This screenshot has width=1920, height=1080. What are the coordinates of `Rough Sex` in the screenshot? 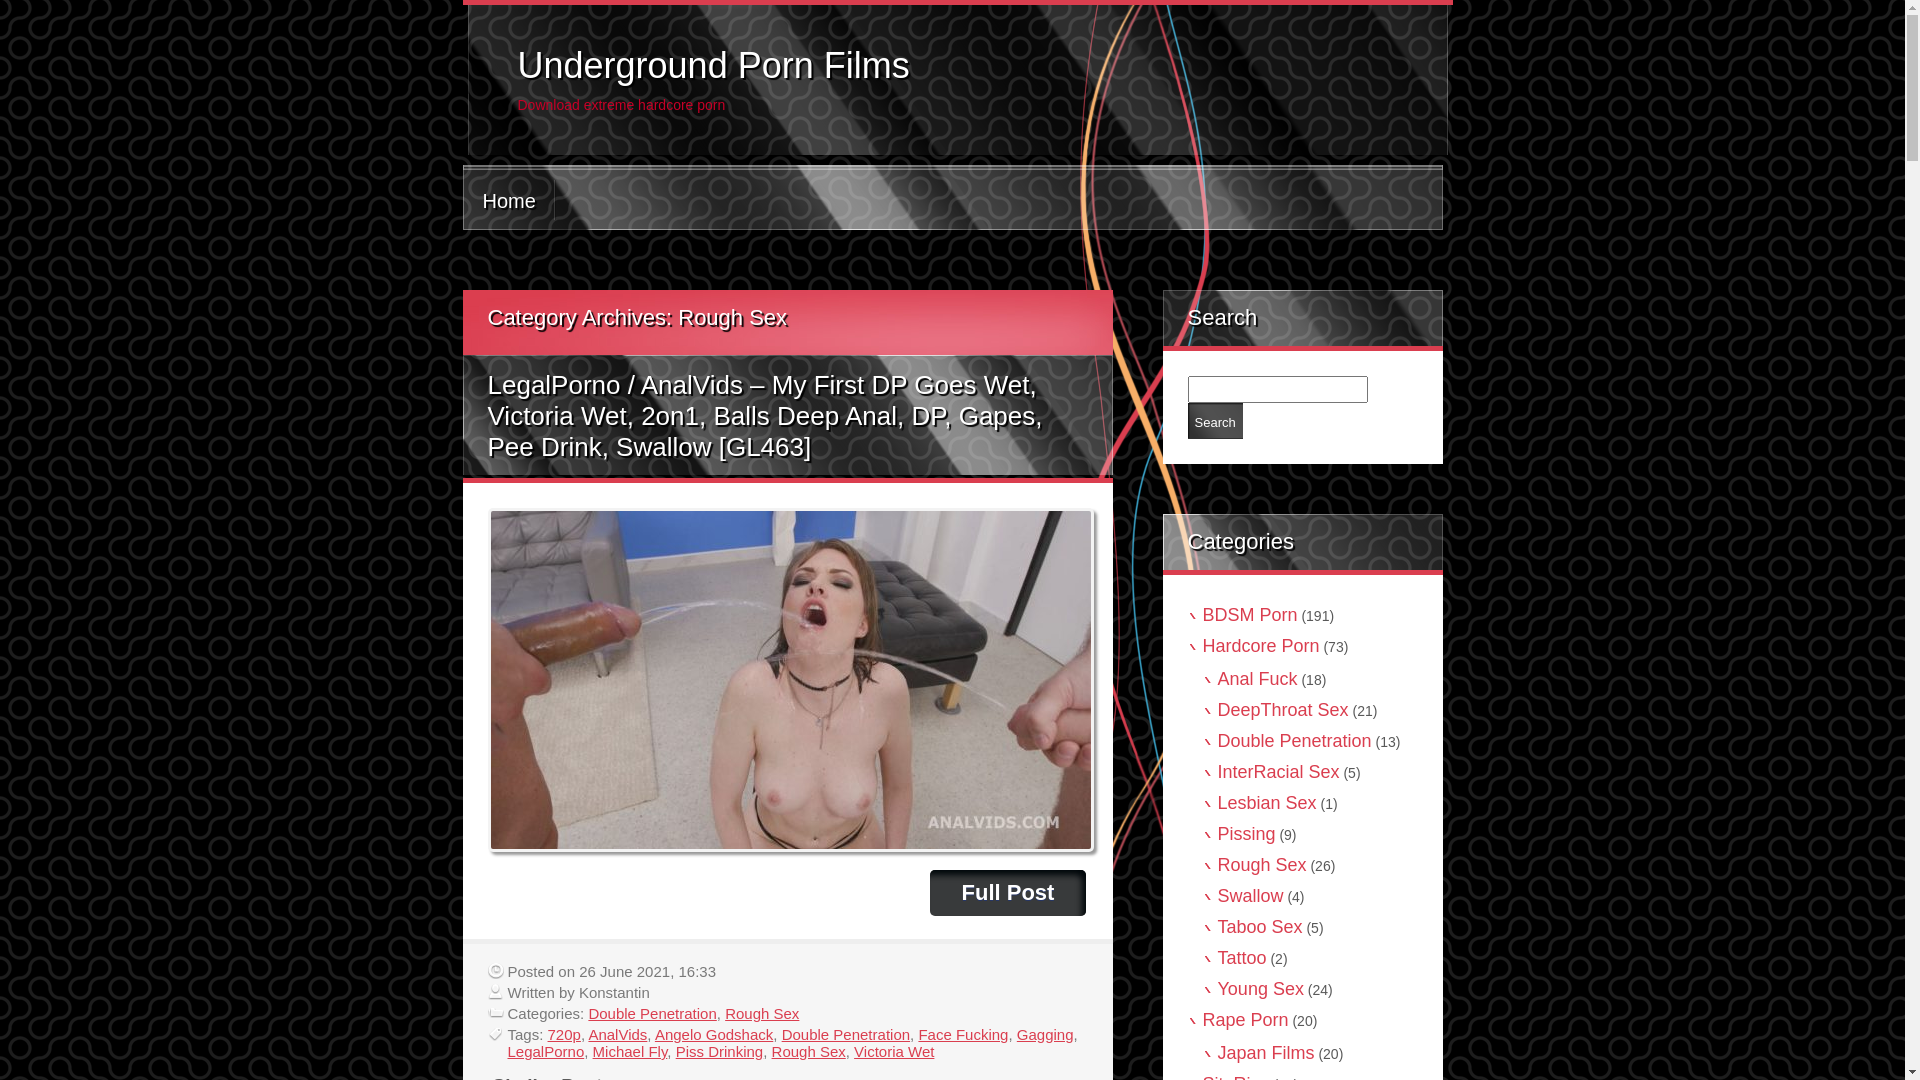 It's located at (1262, 865).